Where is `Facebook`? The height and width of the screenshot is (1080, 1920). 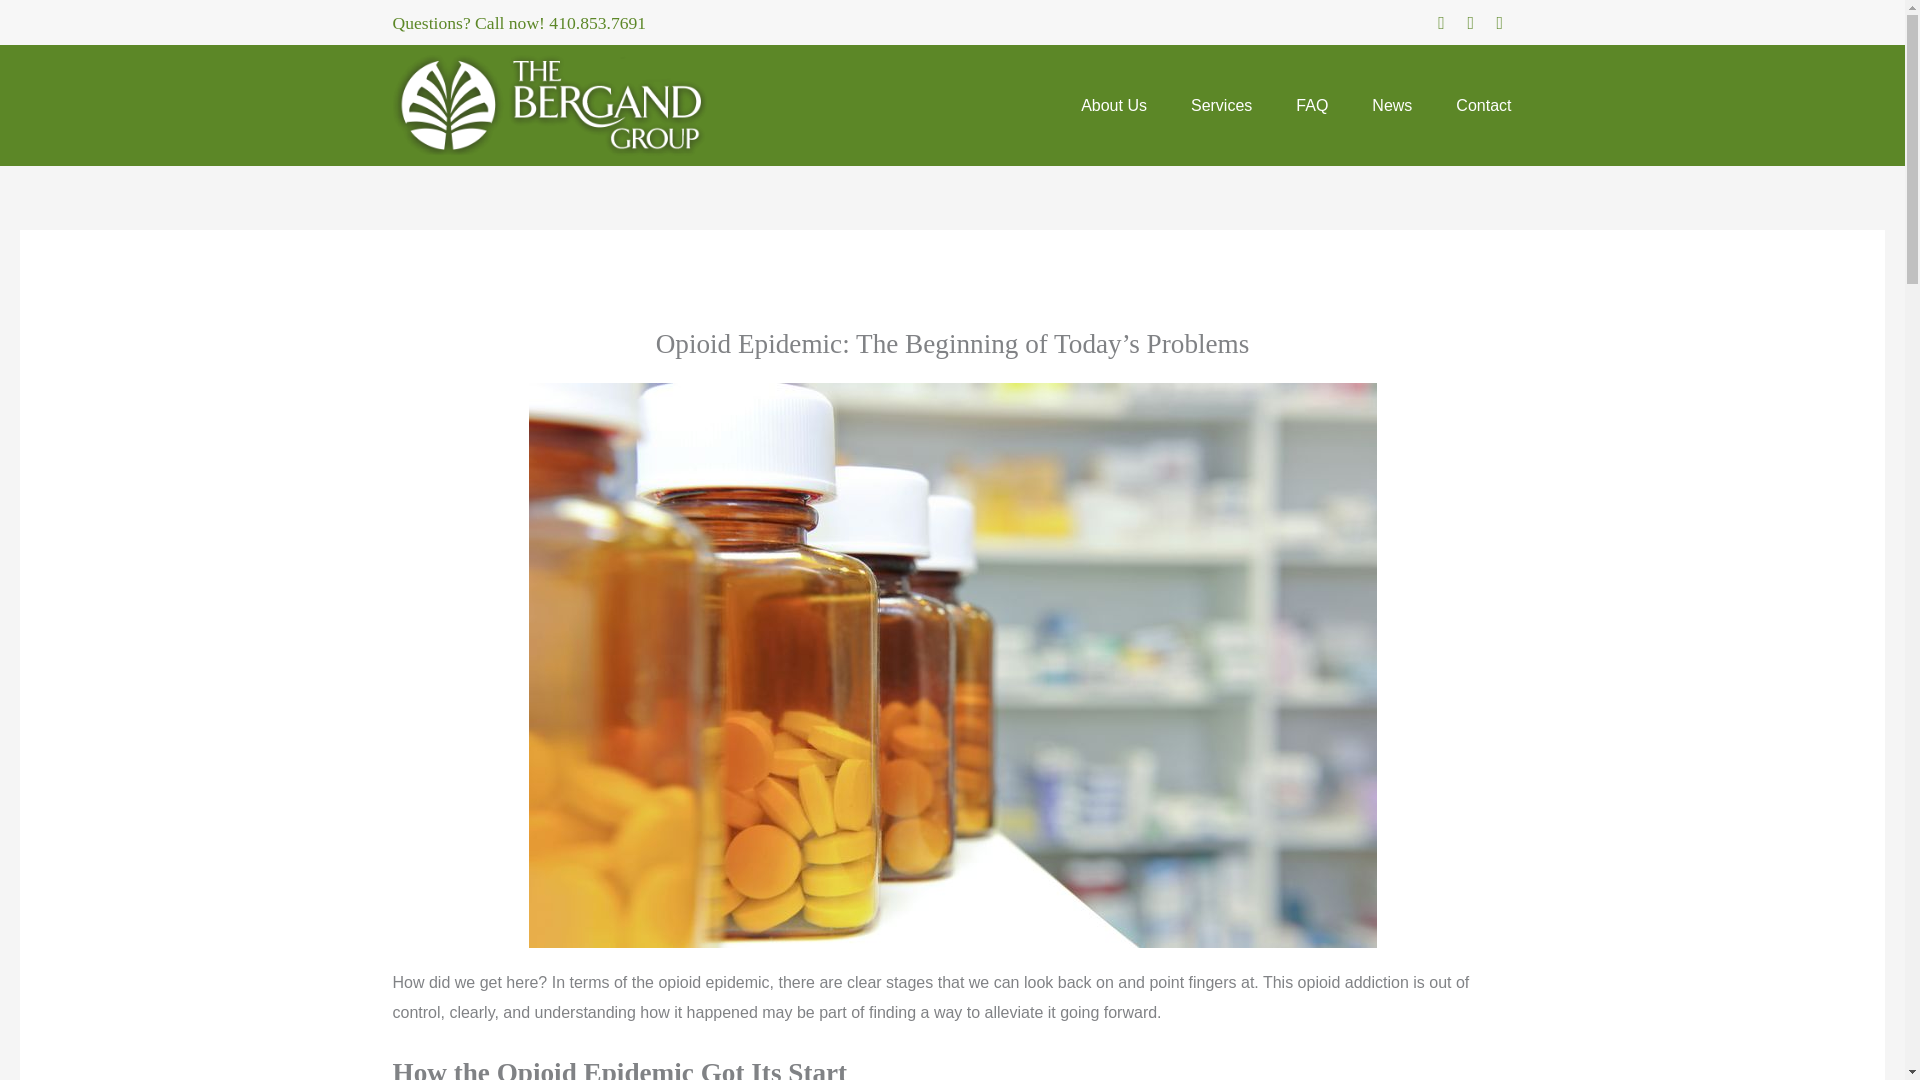 Facebook is located at coordinates (1440, 22).